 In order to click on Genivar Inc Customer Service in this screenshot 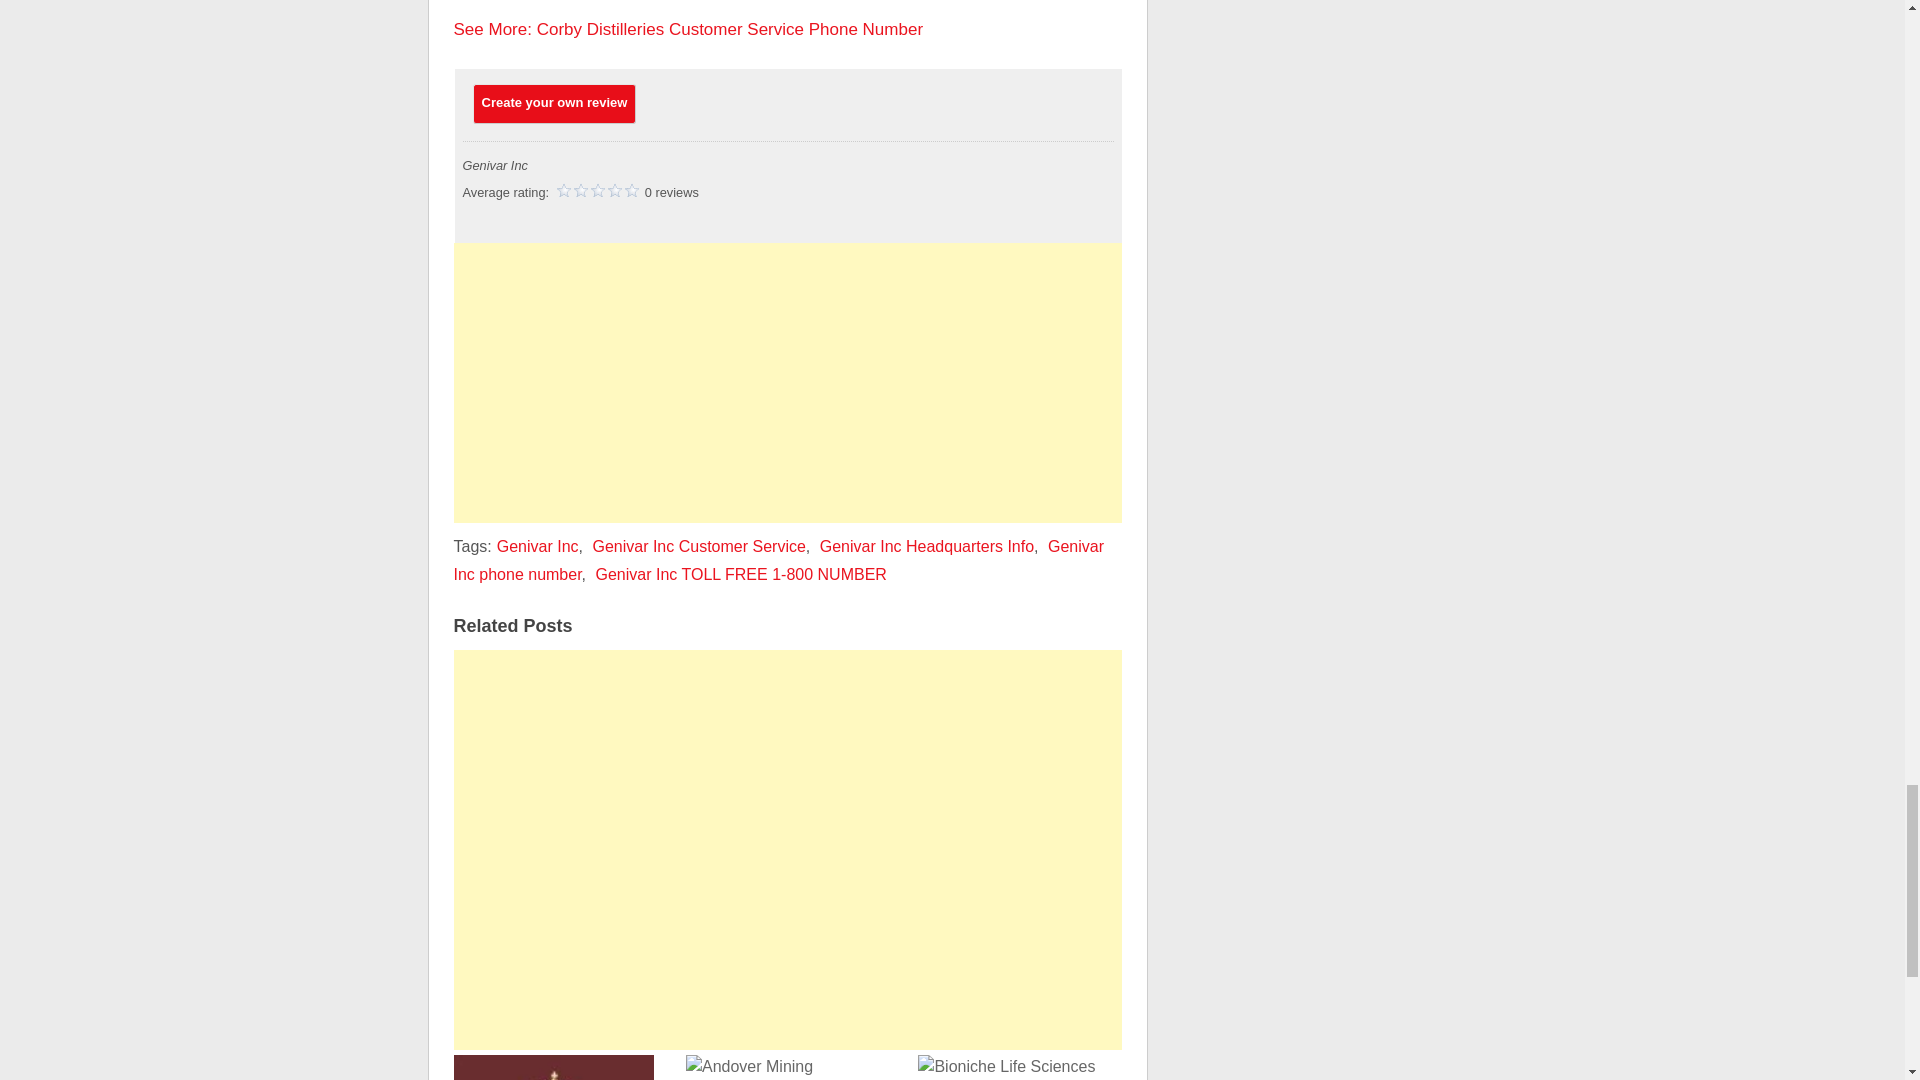, I will do `click(698, 546)`.